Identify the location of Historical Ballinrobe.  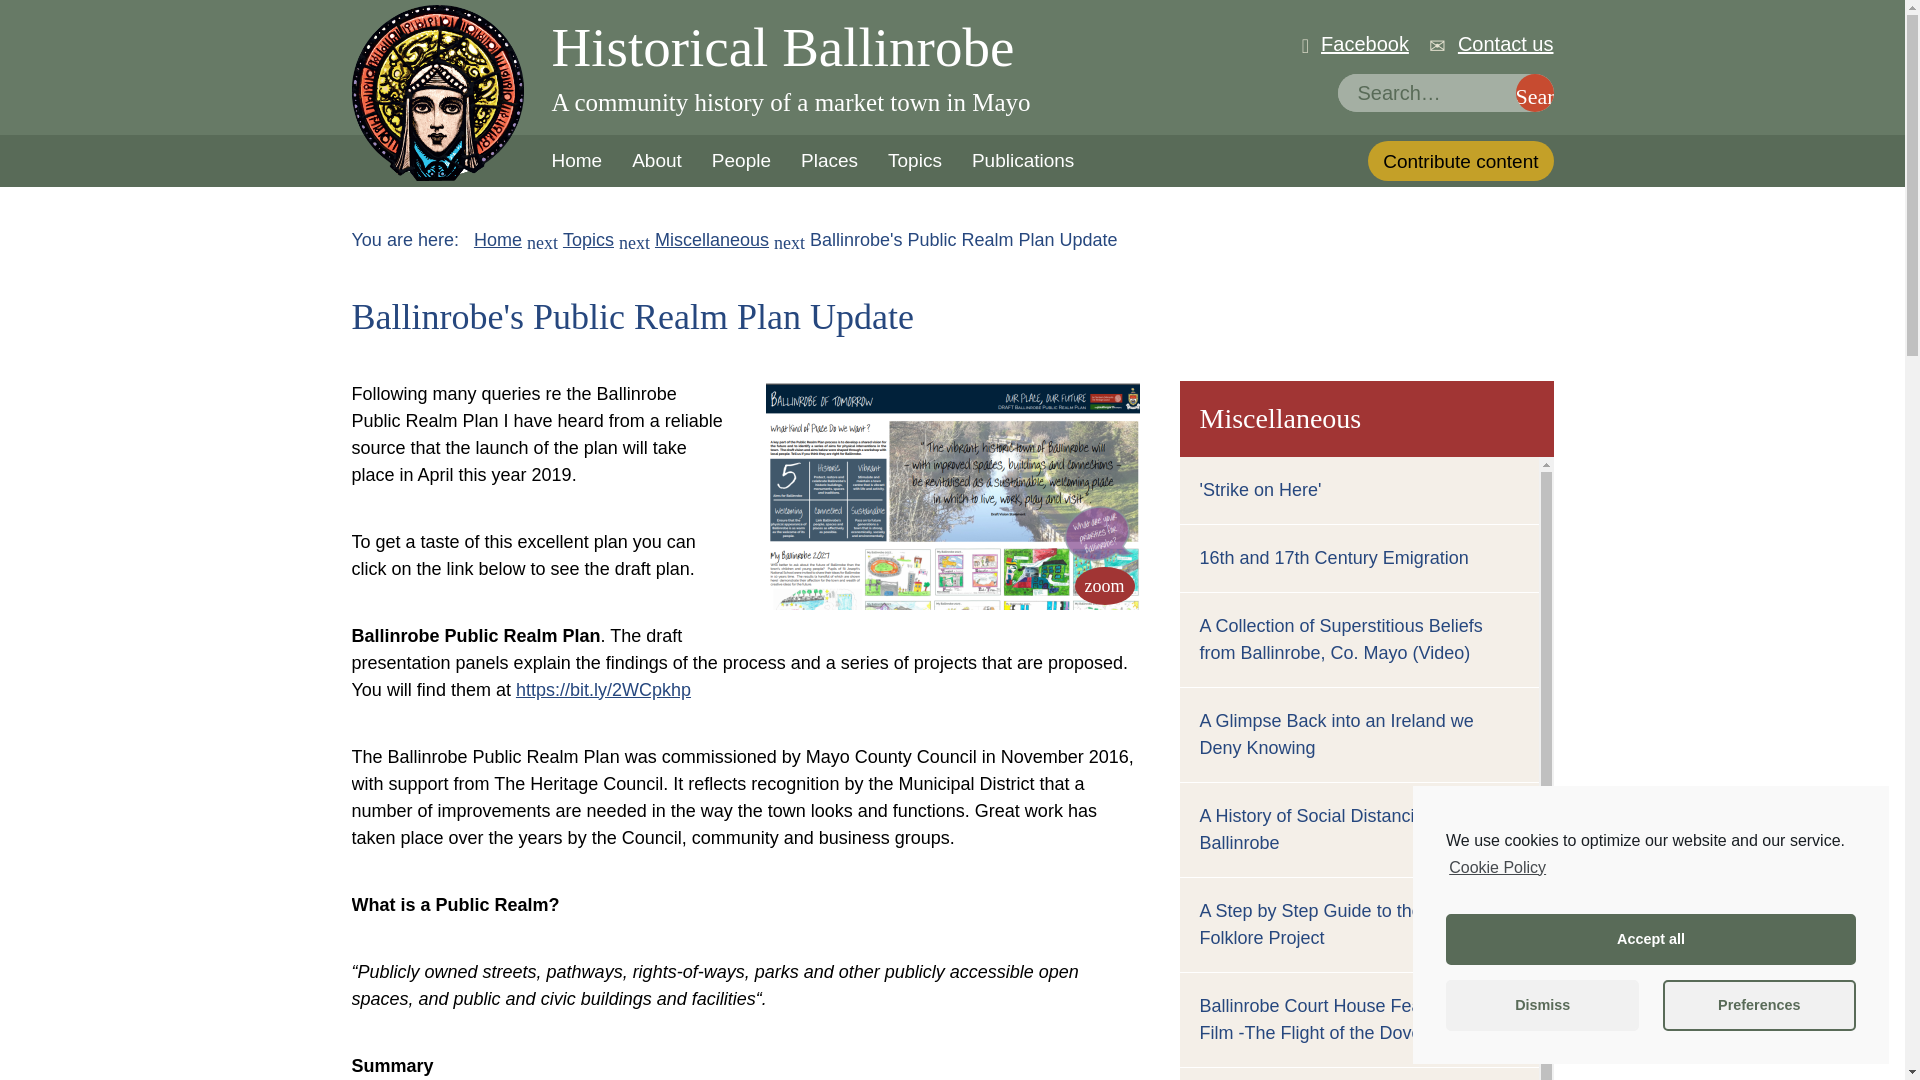
(792, 47).